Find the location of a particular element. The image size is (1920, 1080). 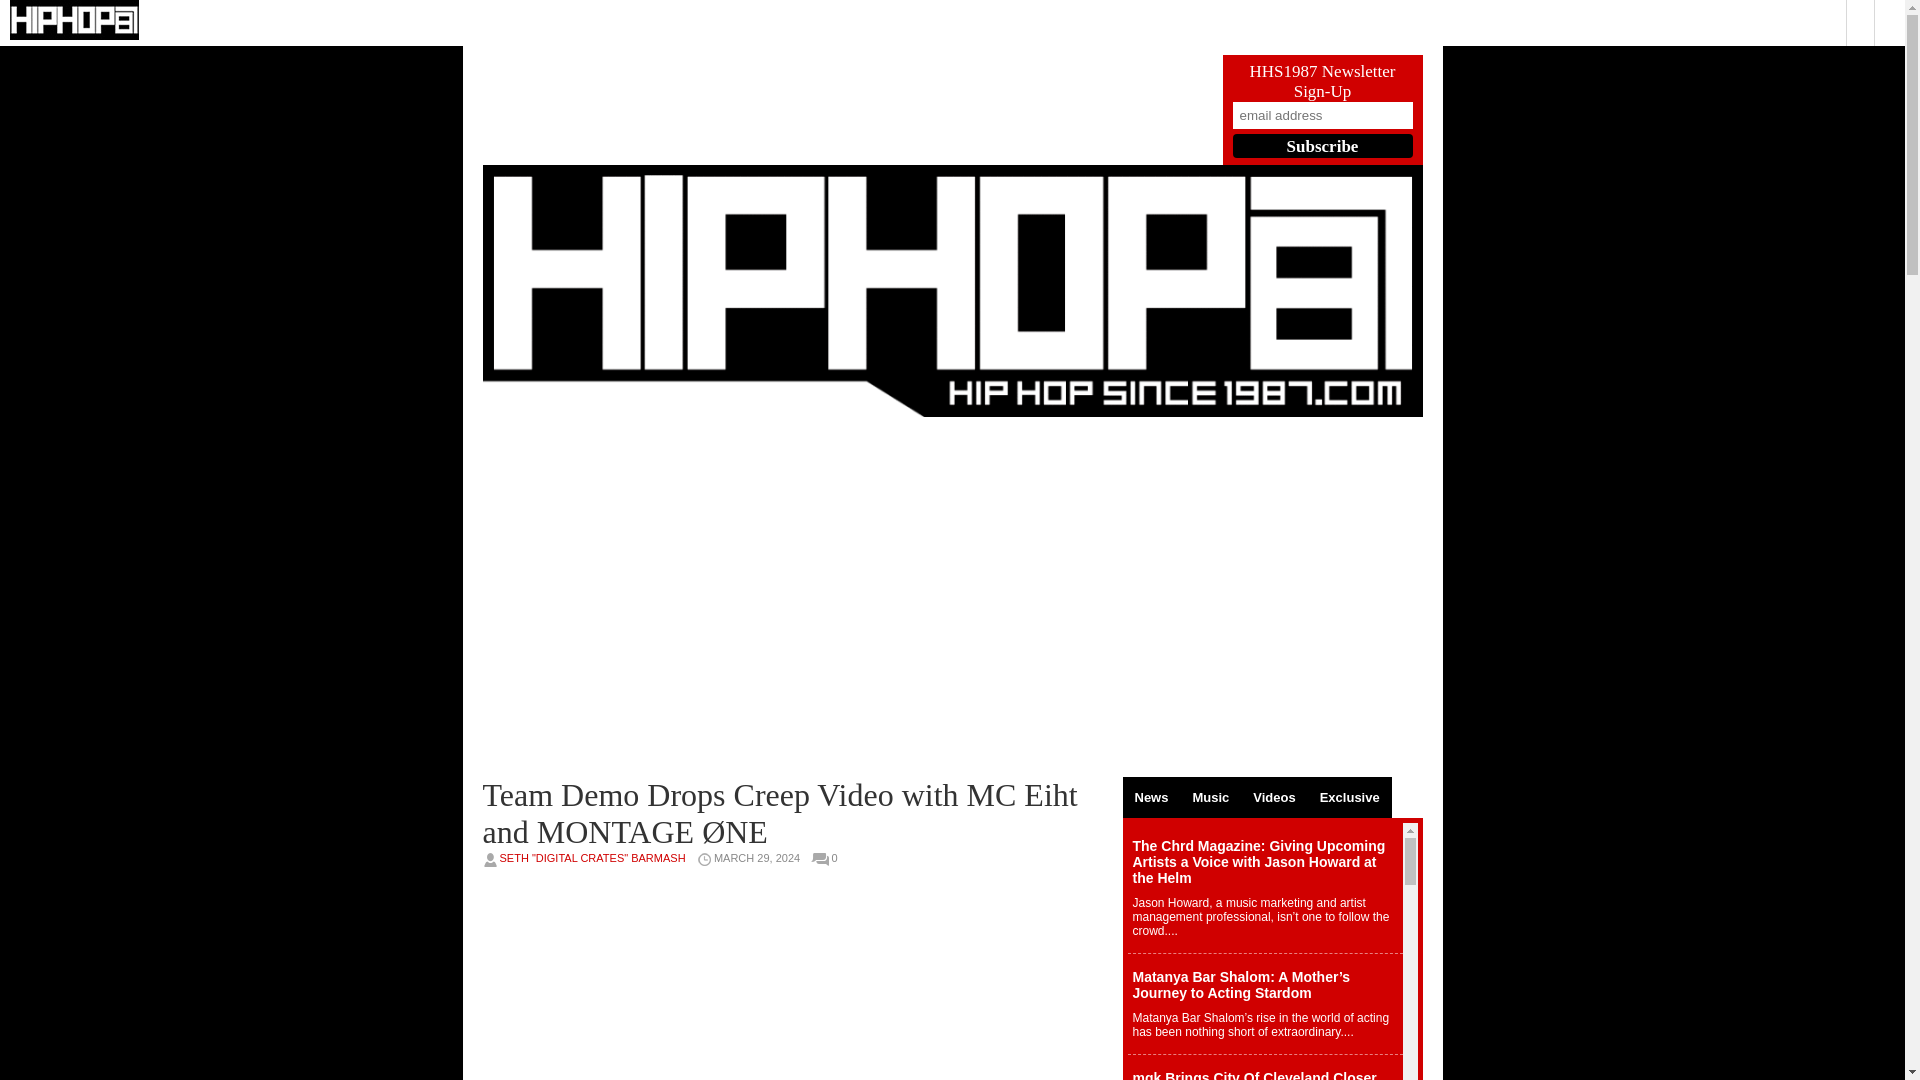

SETH "DIGITAL CRATES" BARMASH is located at coordinates (592, 858).